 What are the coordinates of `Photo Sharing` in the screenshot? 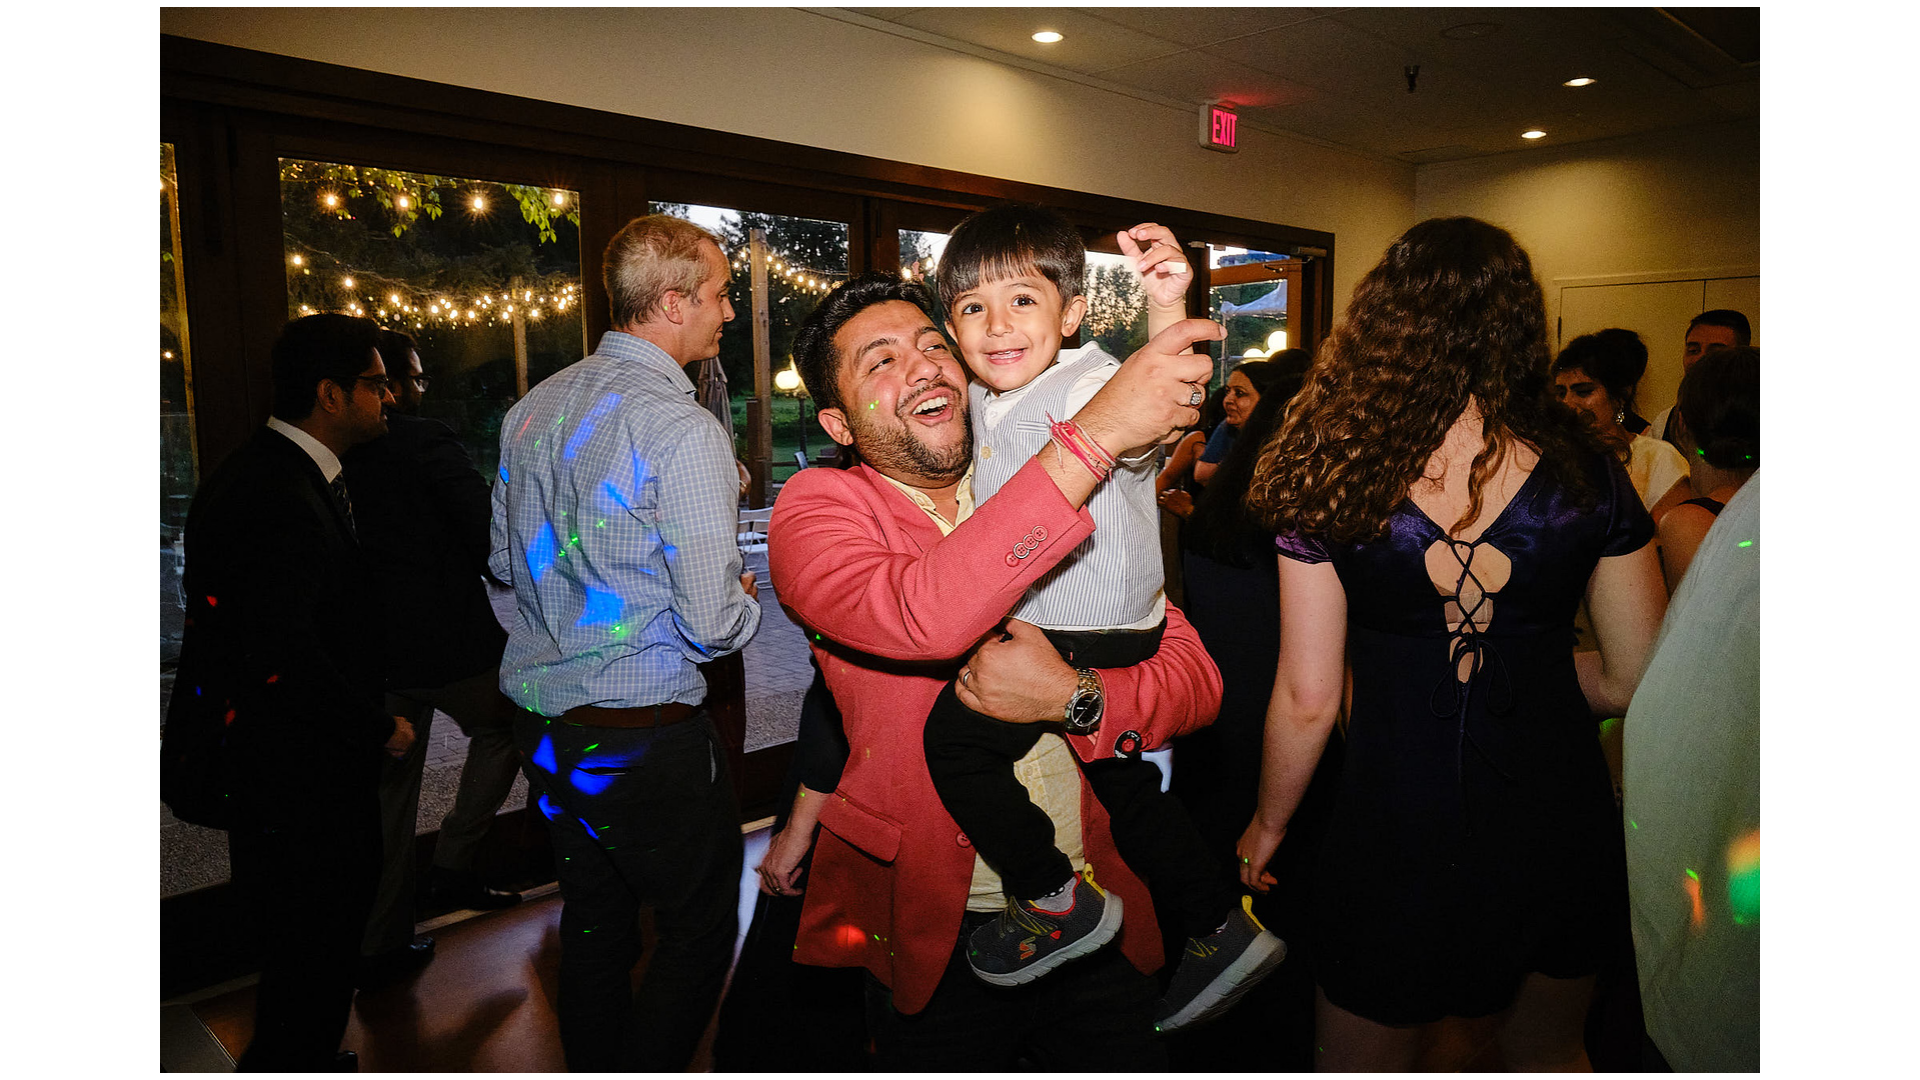 It's located at (51, 505).